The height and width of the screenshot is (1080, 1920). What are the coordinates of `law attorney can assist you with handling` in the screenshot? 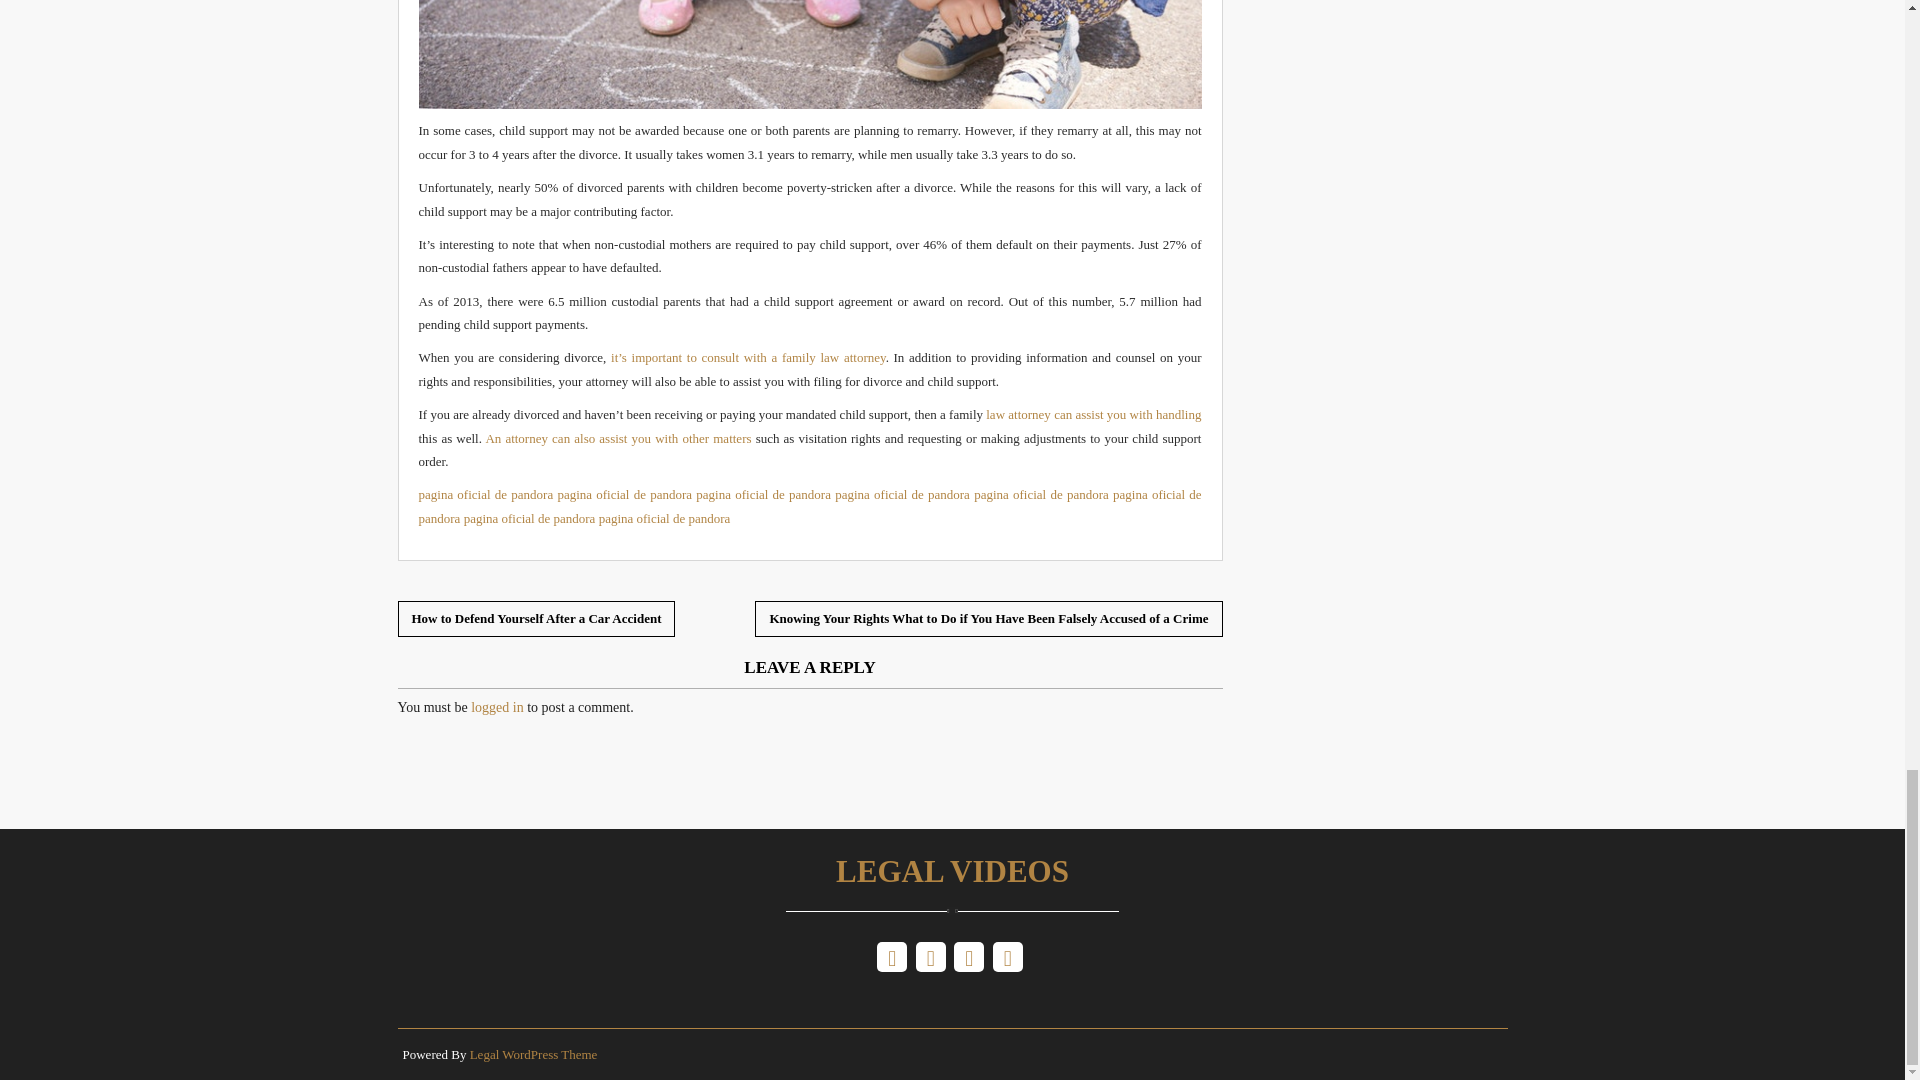 It's located at (1094, 414).